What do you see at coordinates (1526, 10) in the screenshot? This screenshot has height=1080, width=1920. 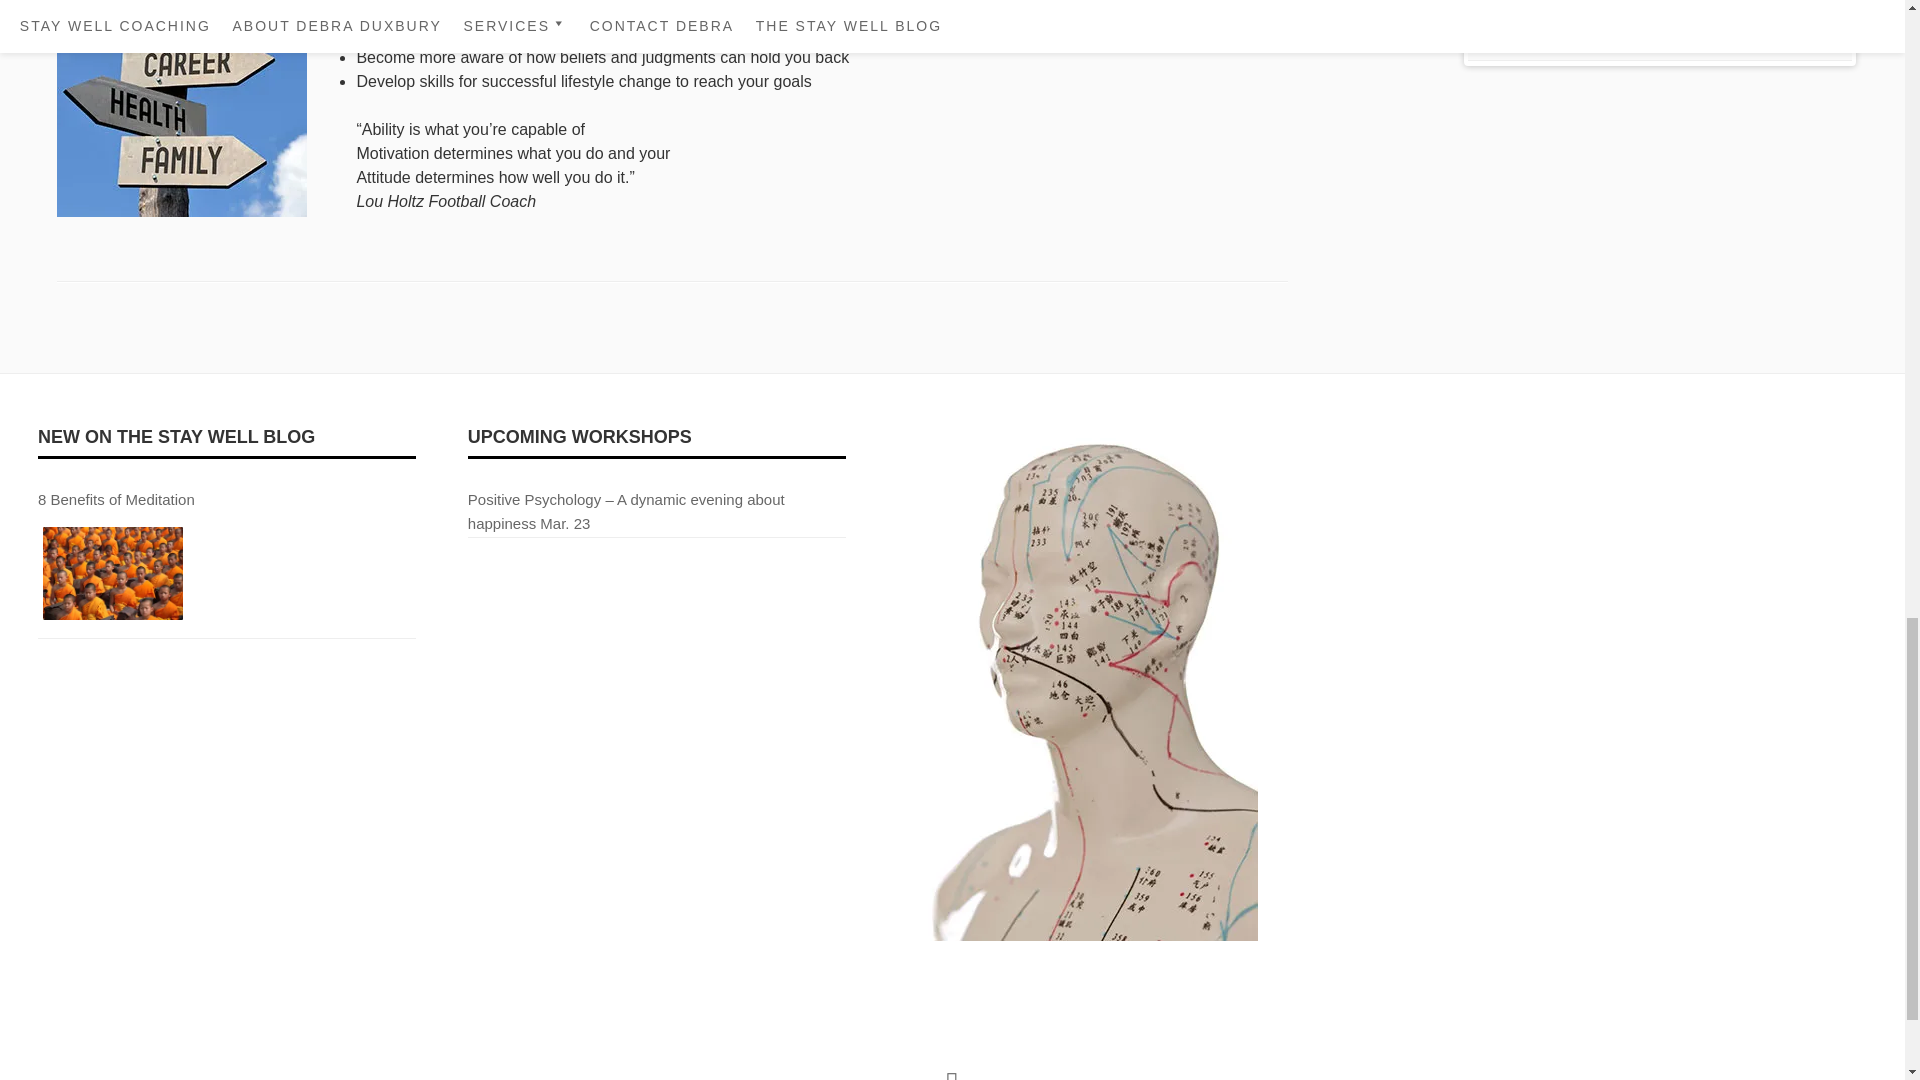 I see `Submit` at bounding box center [1526, 10].